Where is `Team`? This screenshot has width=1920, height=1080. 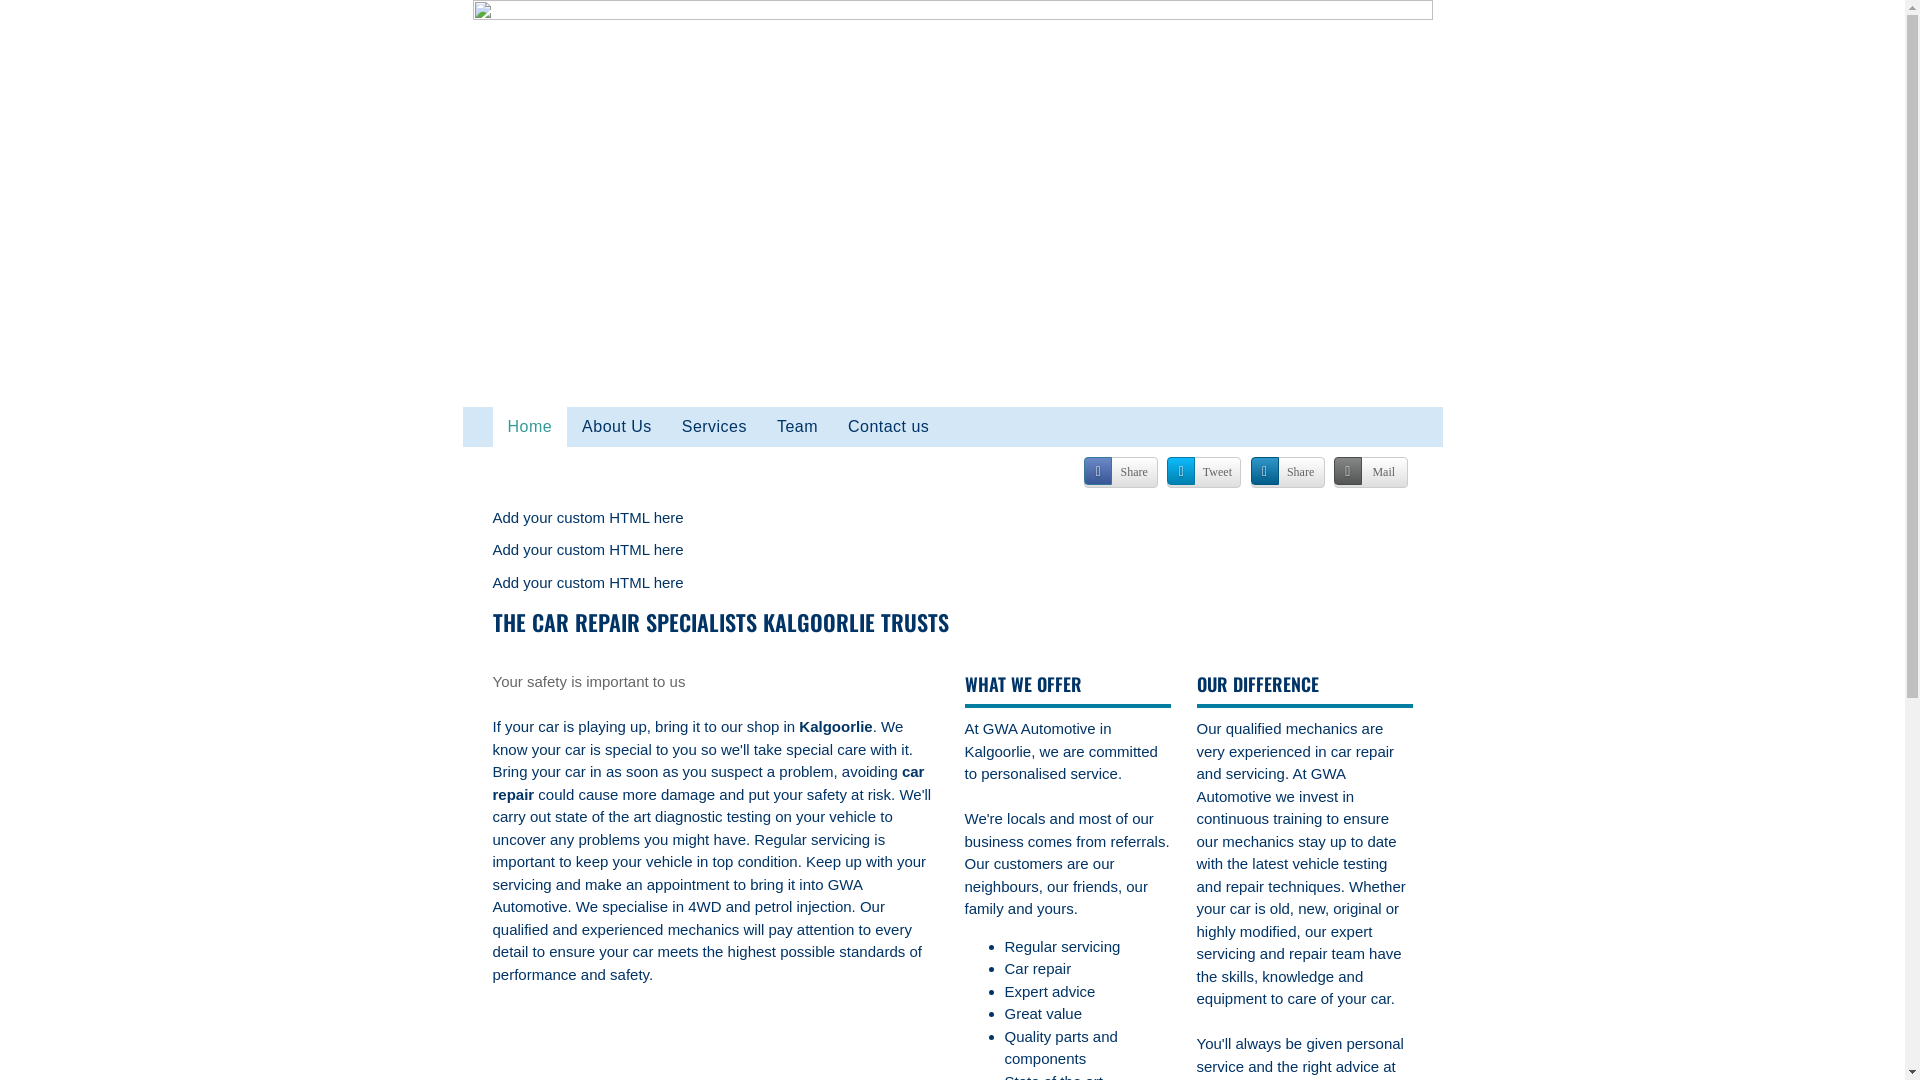
Team is located at coordinates (798, 426).